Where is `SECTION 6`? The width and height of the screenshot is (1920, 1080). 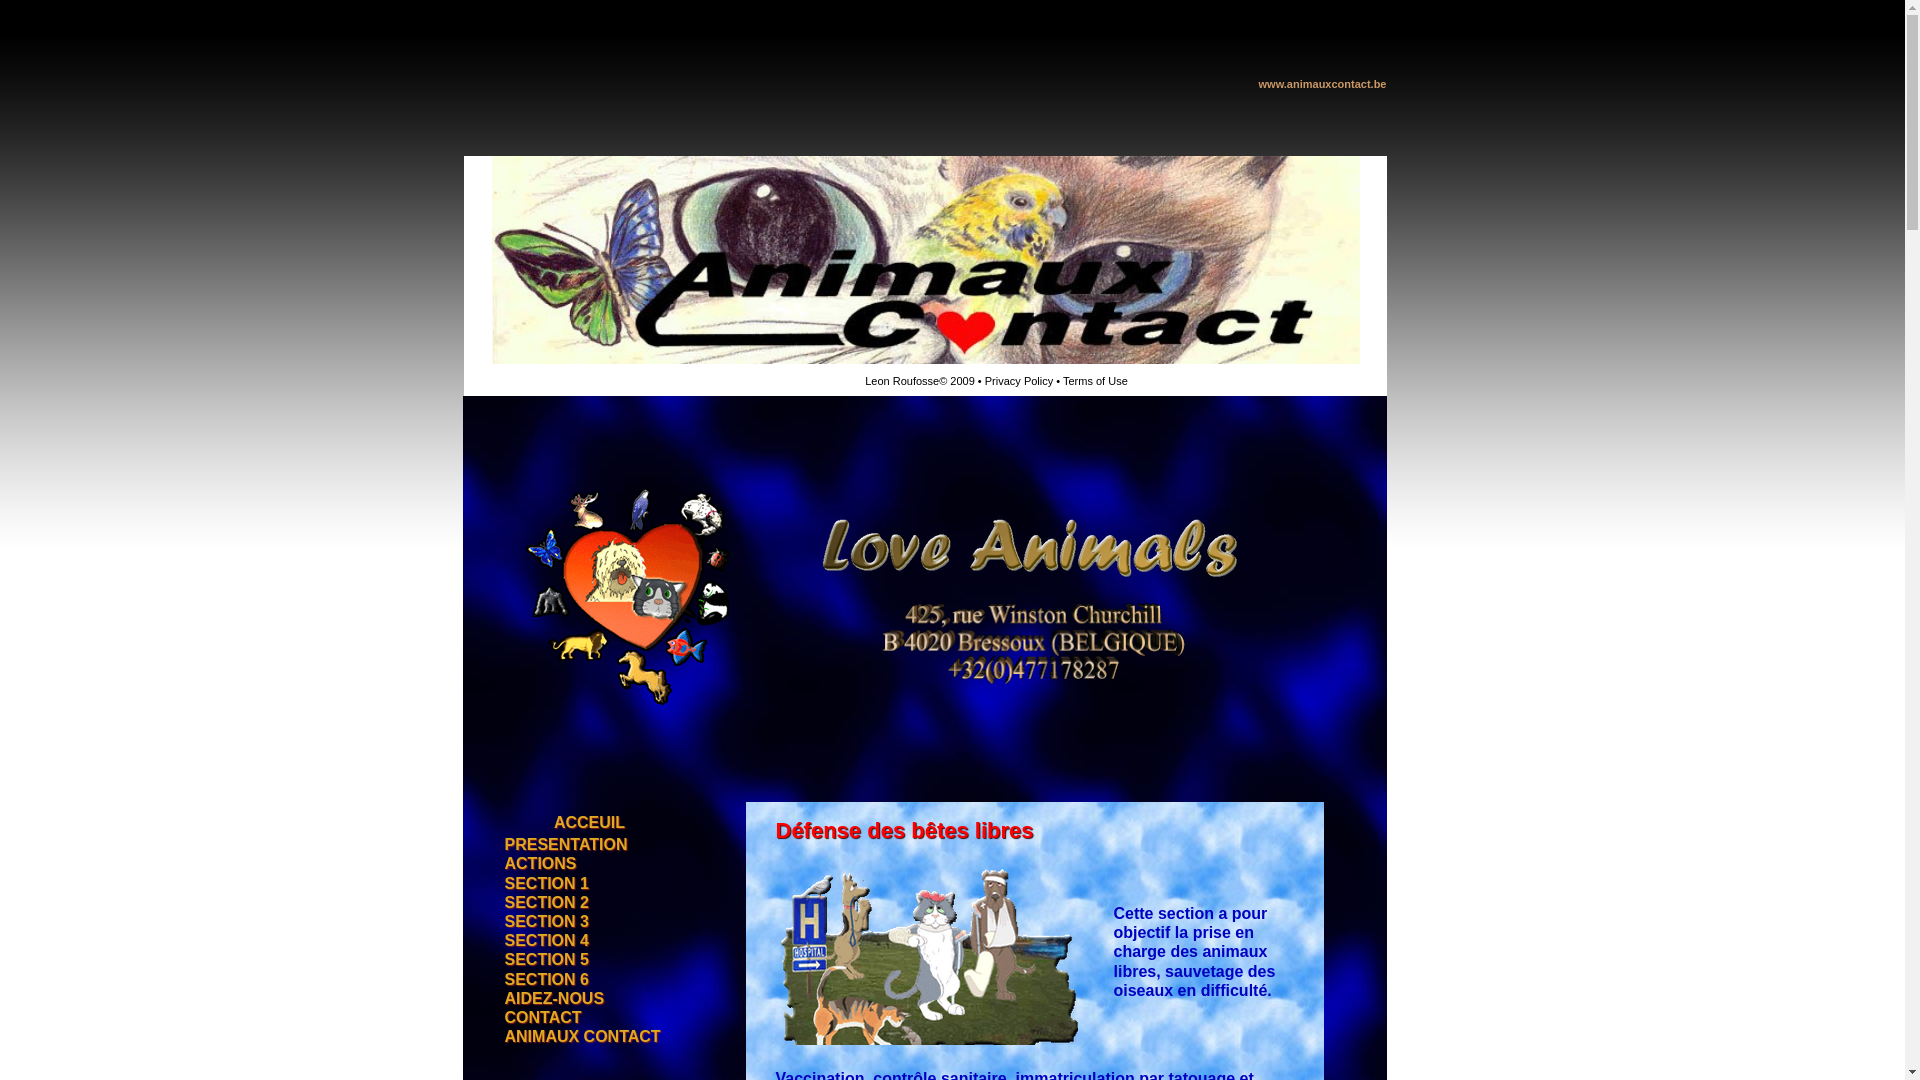 SECTION 6 is located at coordinates (546, 980).